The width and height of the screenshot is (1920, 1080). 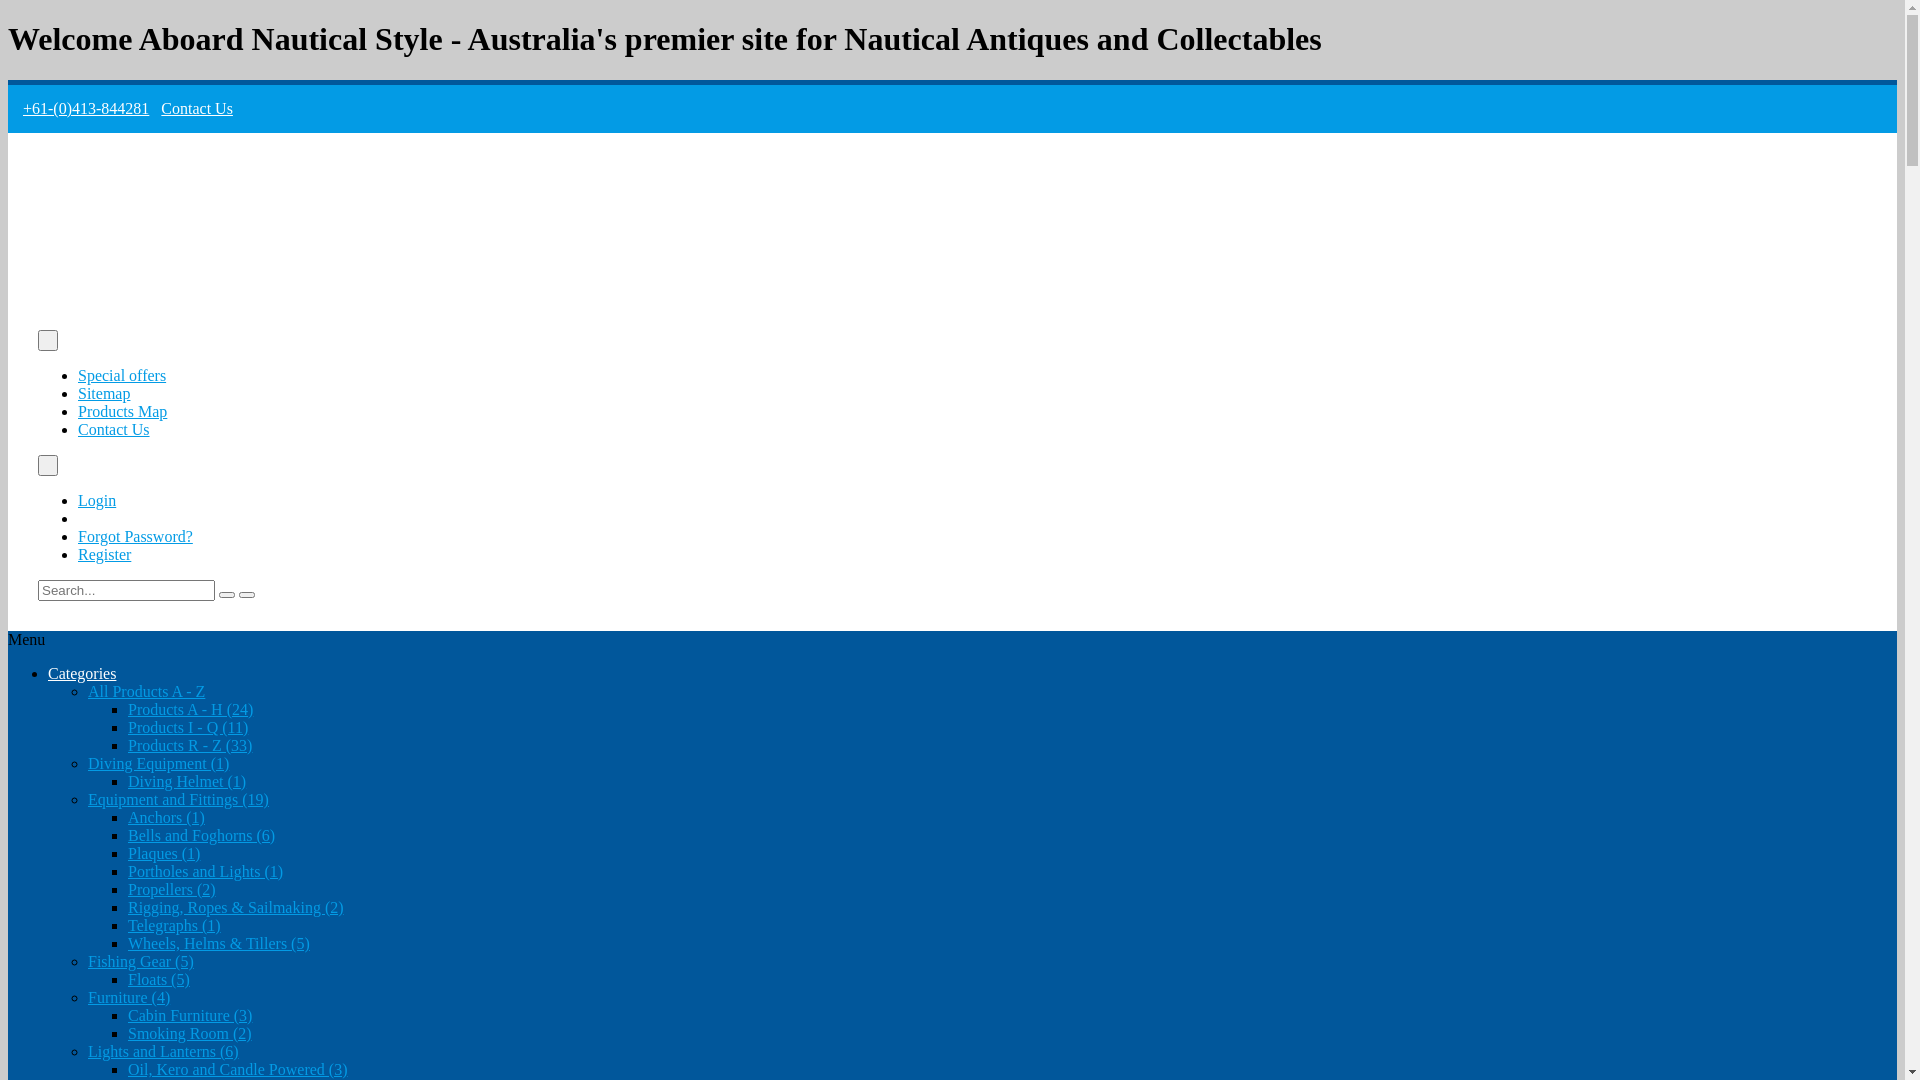 I want to click on Contact Us, so click(x=197, y=108).